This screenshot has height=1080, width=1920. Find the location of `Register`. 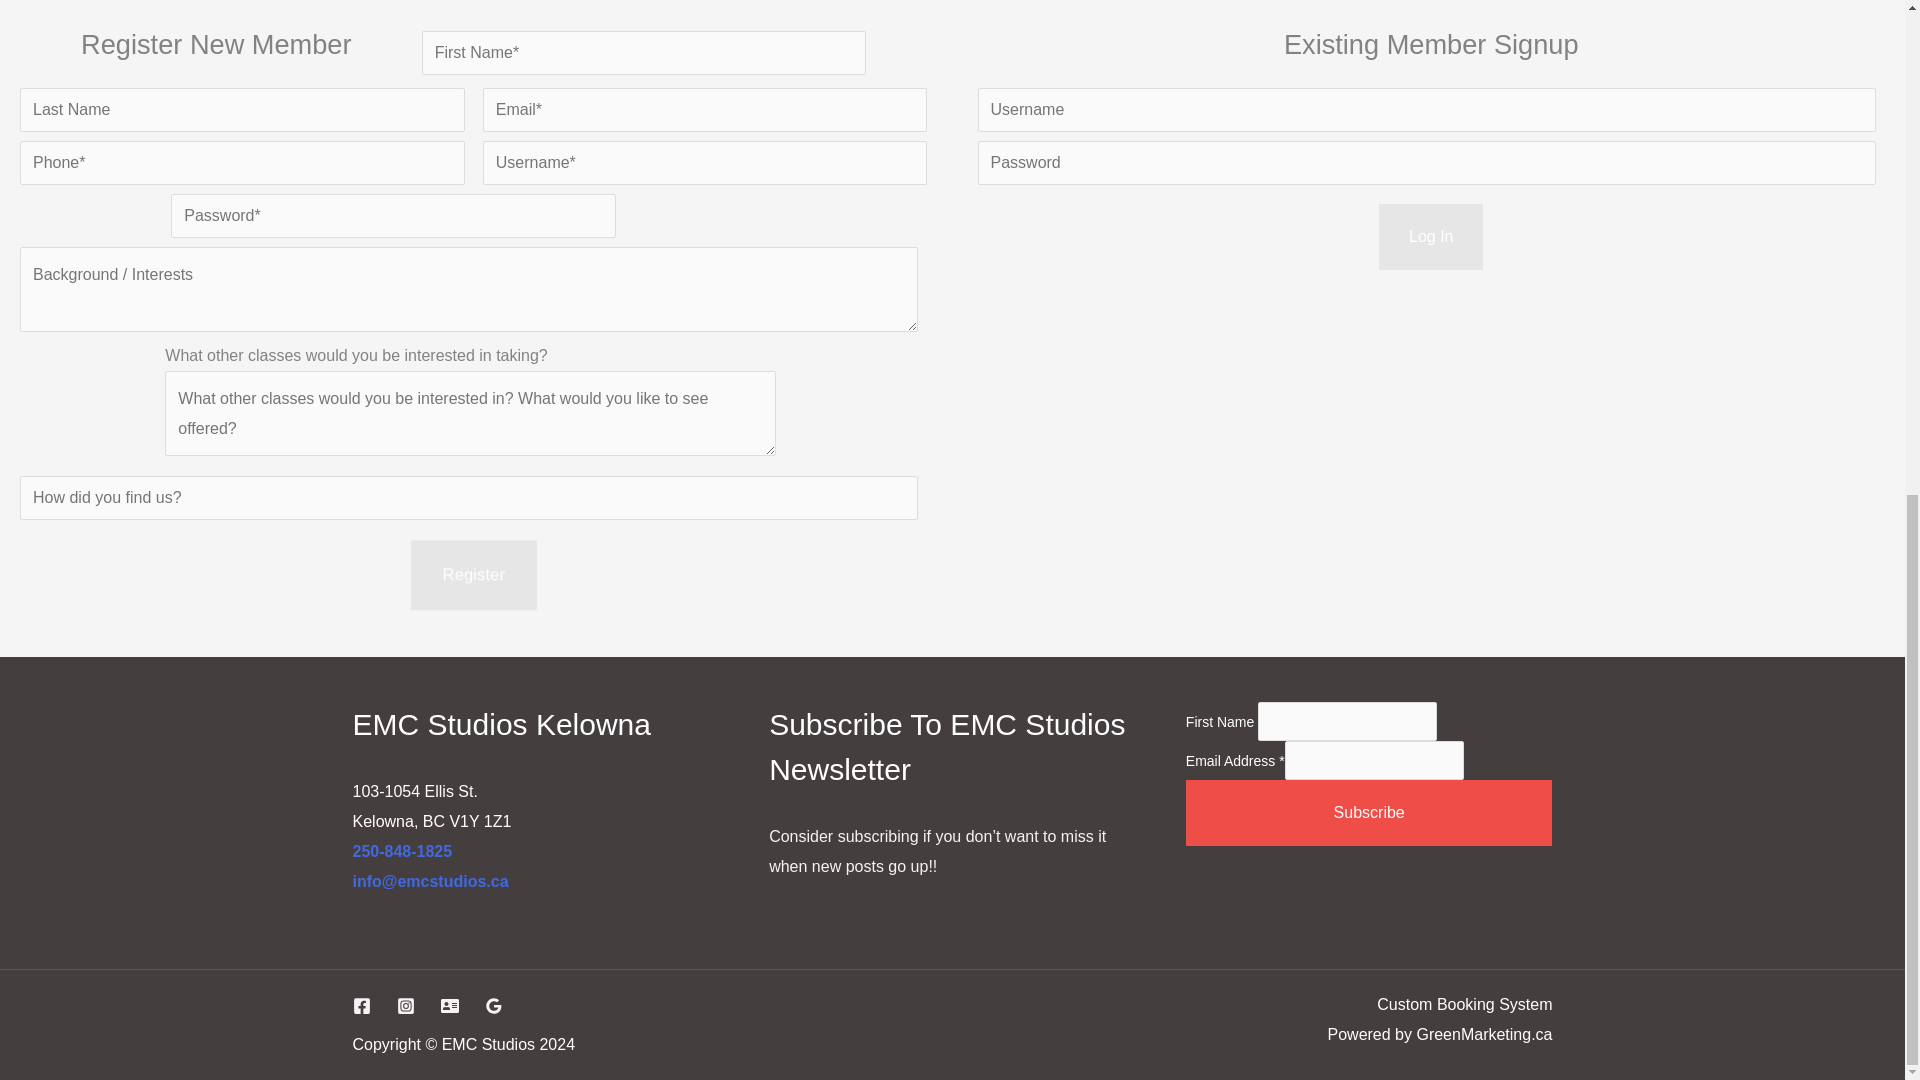

Register is located at coordinates (472, 574).